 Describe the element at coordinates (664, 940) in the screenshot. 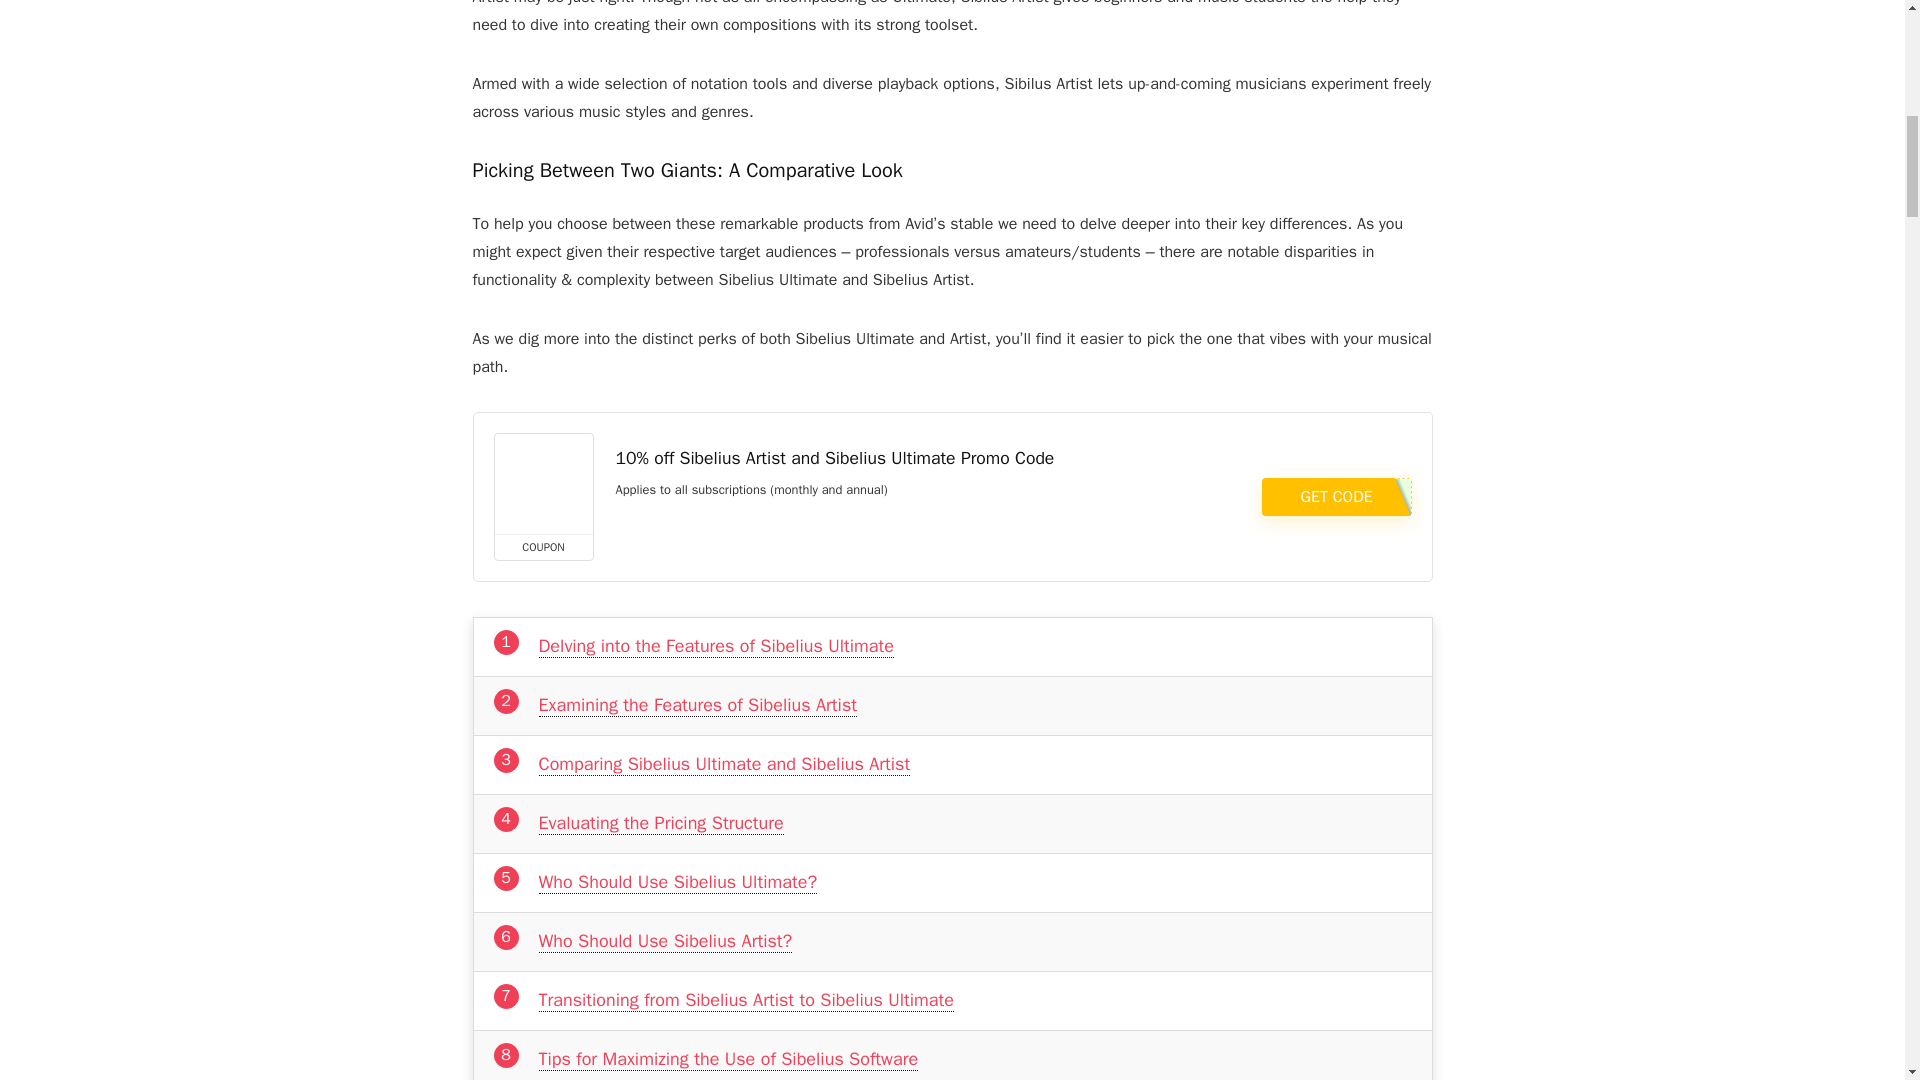

I see `Who Should Use Sibelius Artist?` at that location.